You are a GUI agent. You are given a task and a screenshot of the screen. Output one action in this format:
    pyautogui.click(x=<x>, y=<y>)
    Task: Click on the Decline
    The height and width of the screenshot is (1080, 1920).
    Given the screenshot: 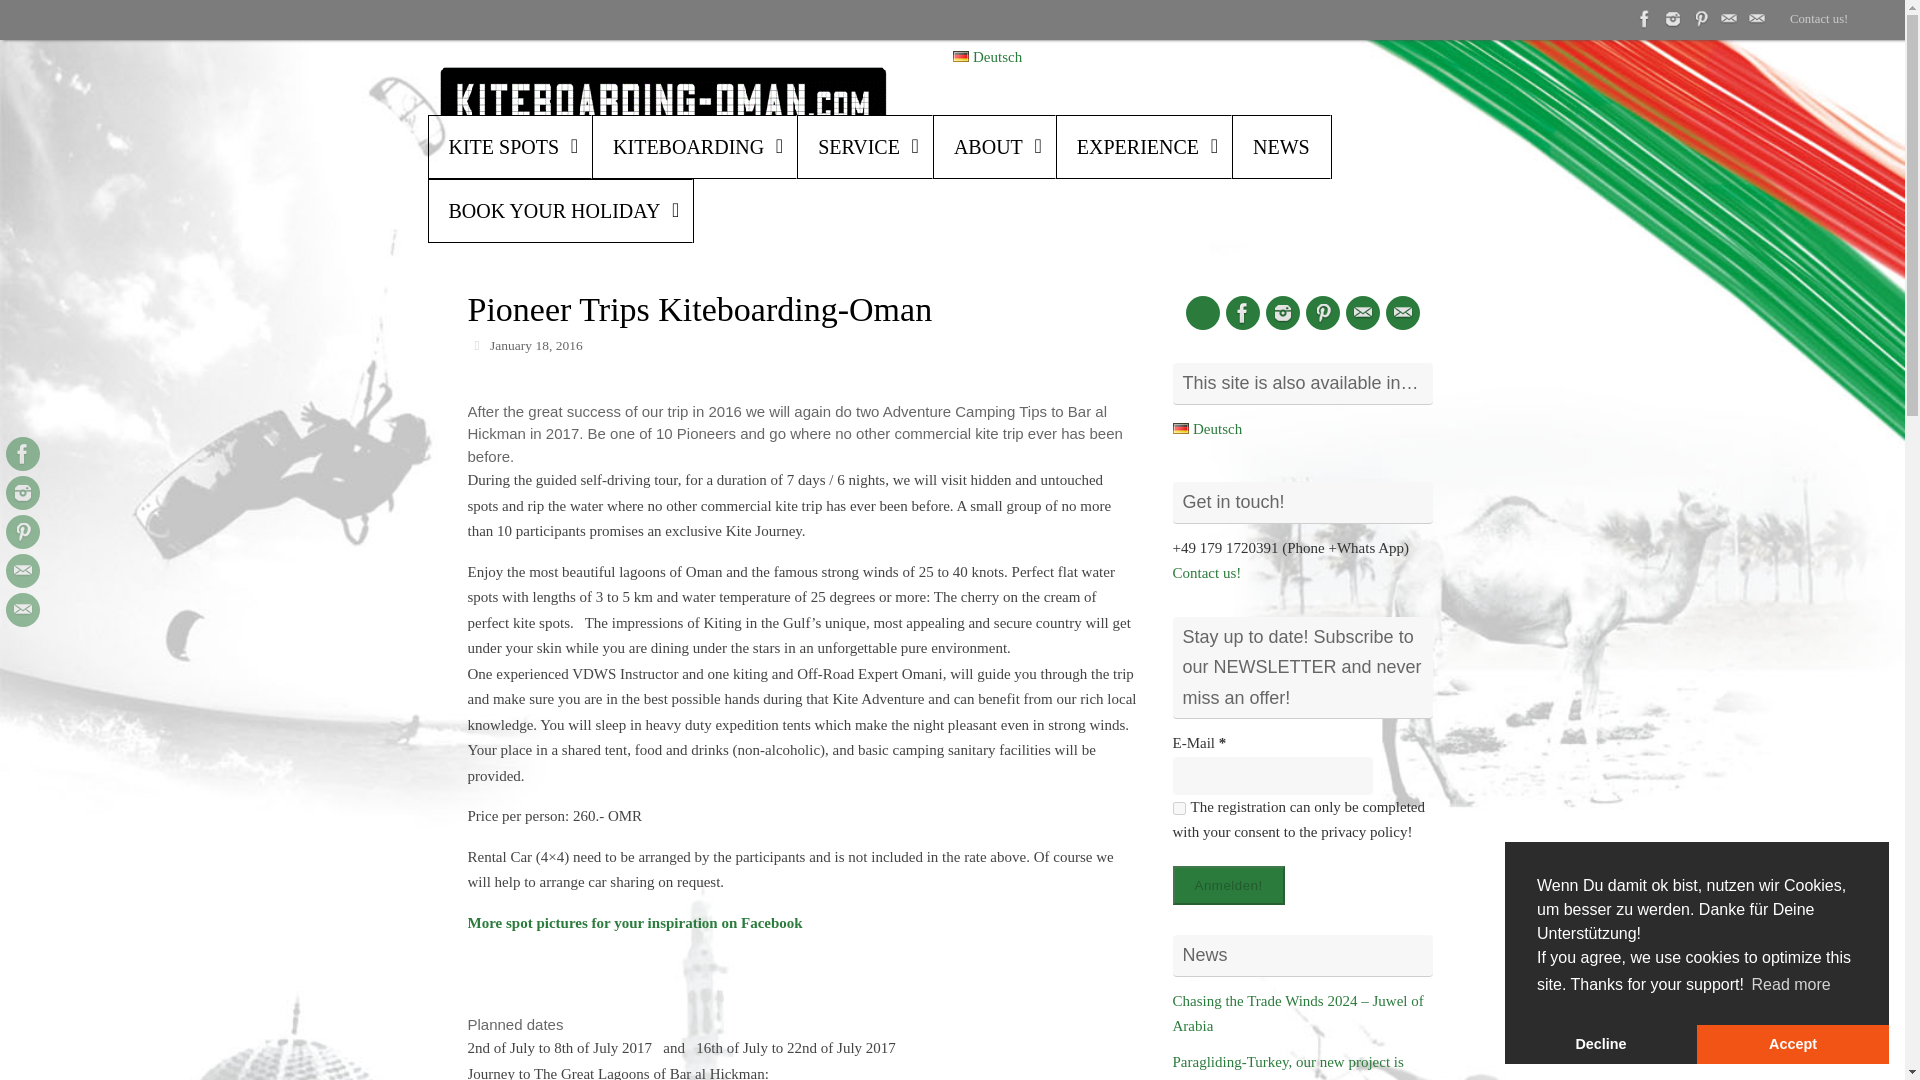 What is the action you would take?
    pyautogui.click(x=1601, y=1043)
    